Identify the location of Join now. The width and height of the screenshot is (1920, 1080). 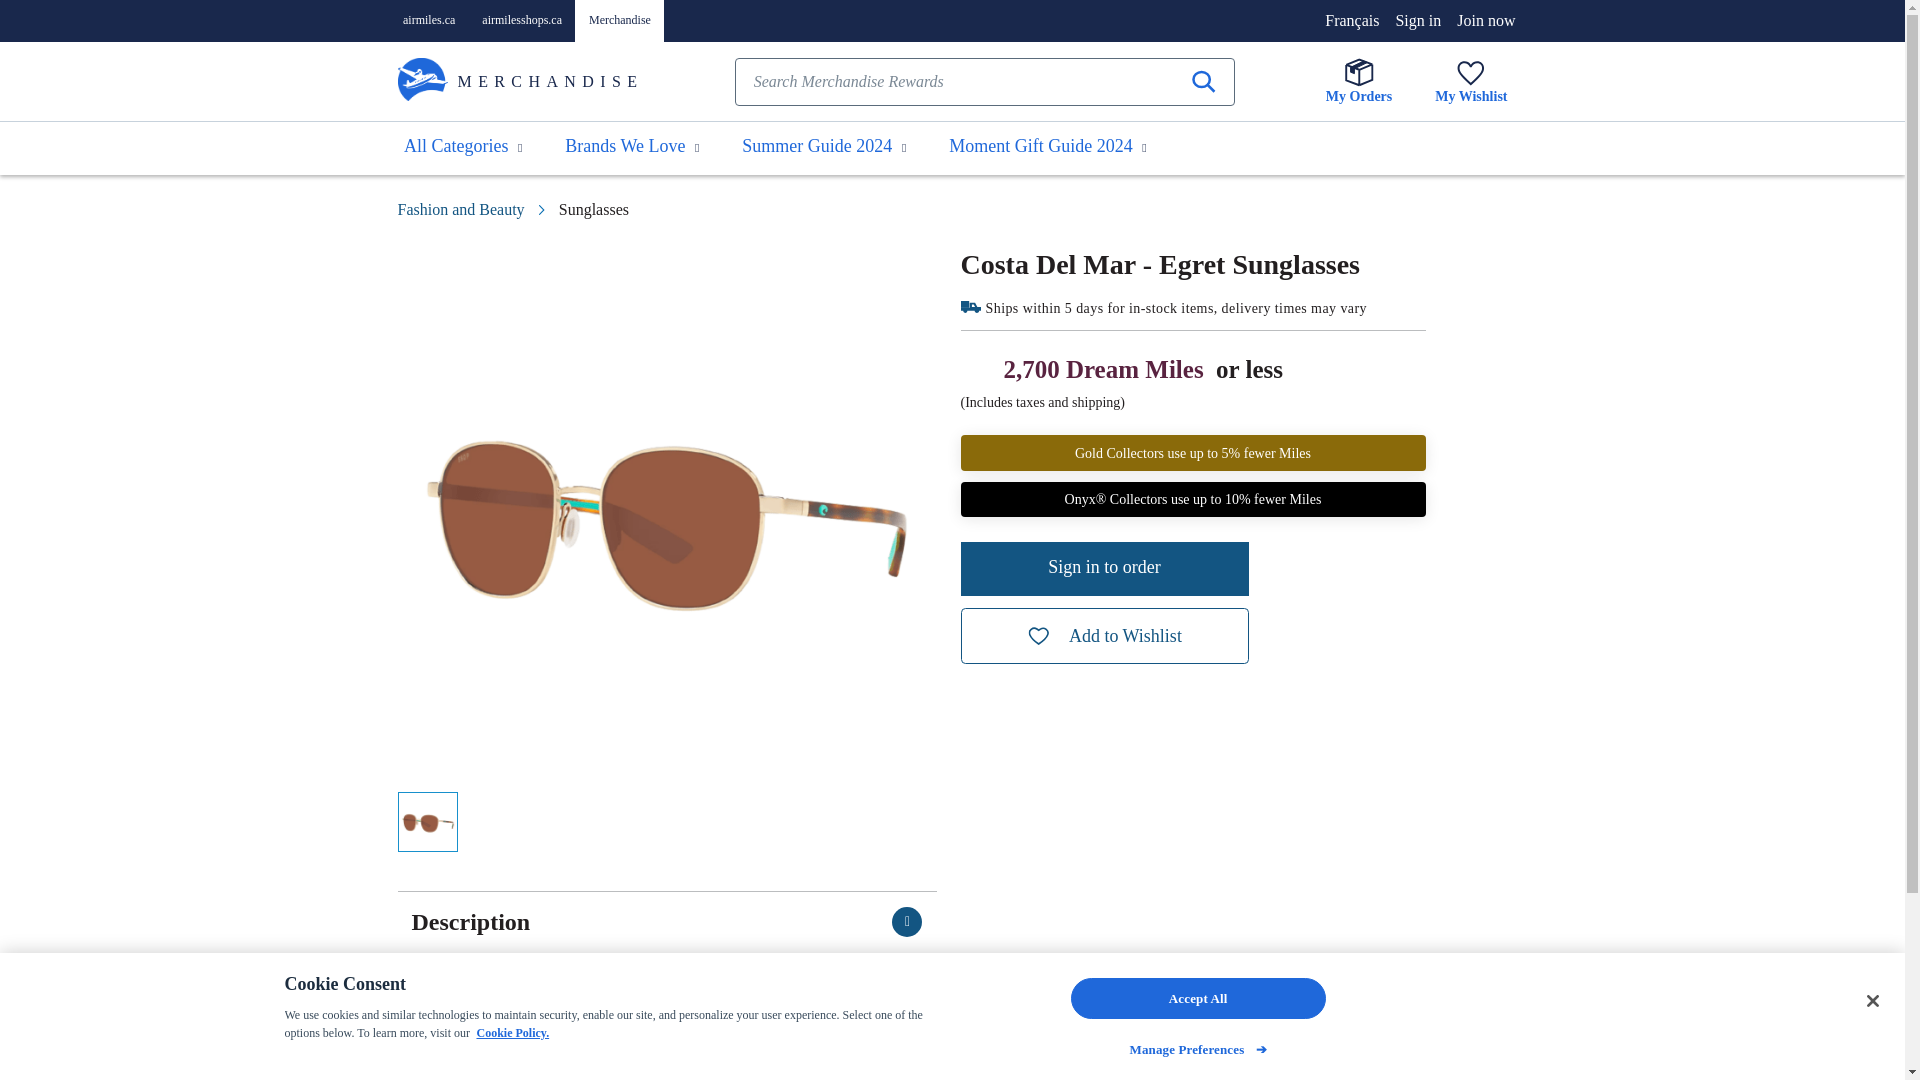
(1486, 20).